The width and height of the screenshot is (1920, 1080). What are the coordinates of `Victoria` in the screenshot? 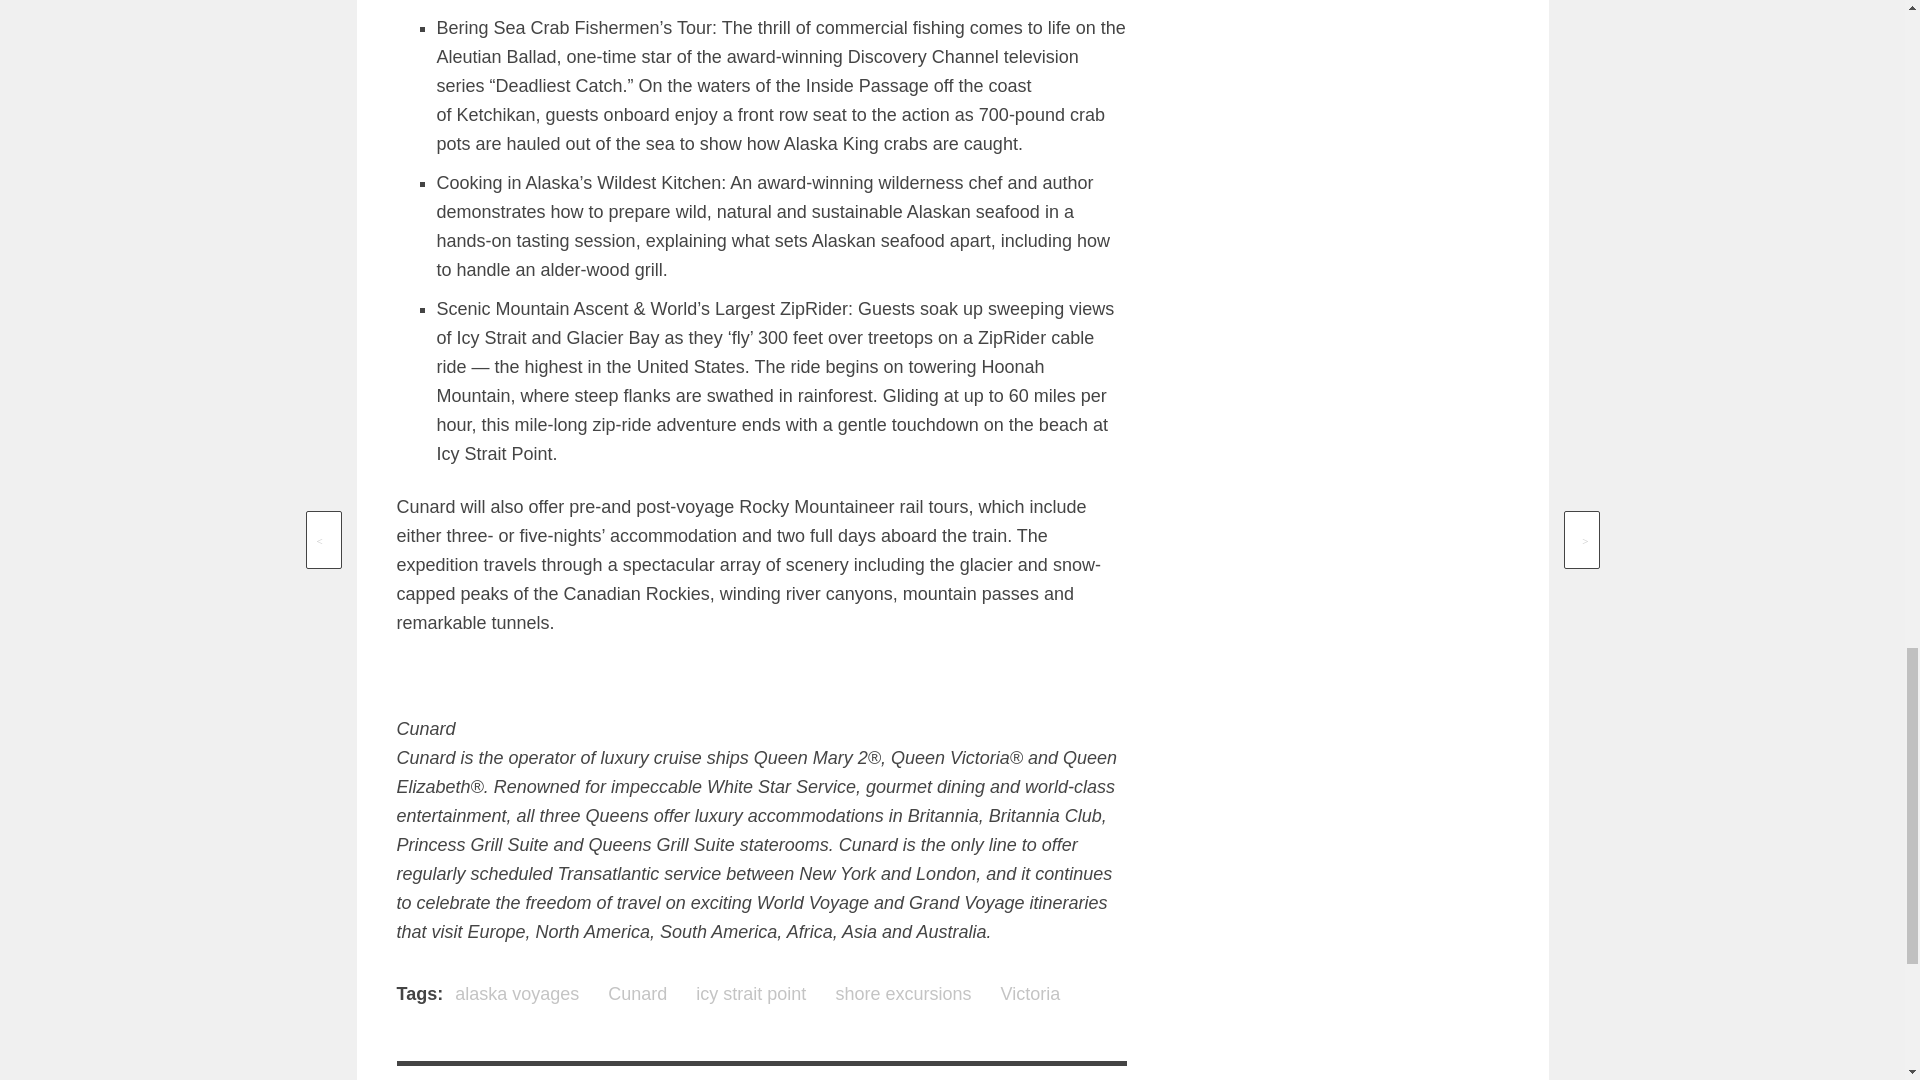 It's located at (1030, 994).